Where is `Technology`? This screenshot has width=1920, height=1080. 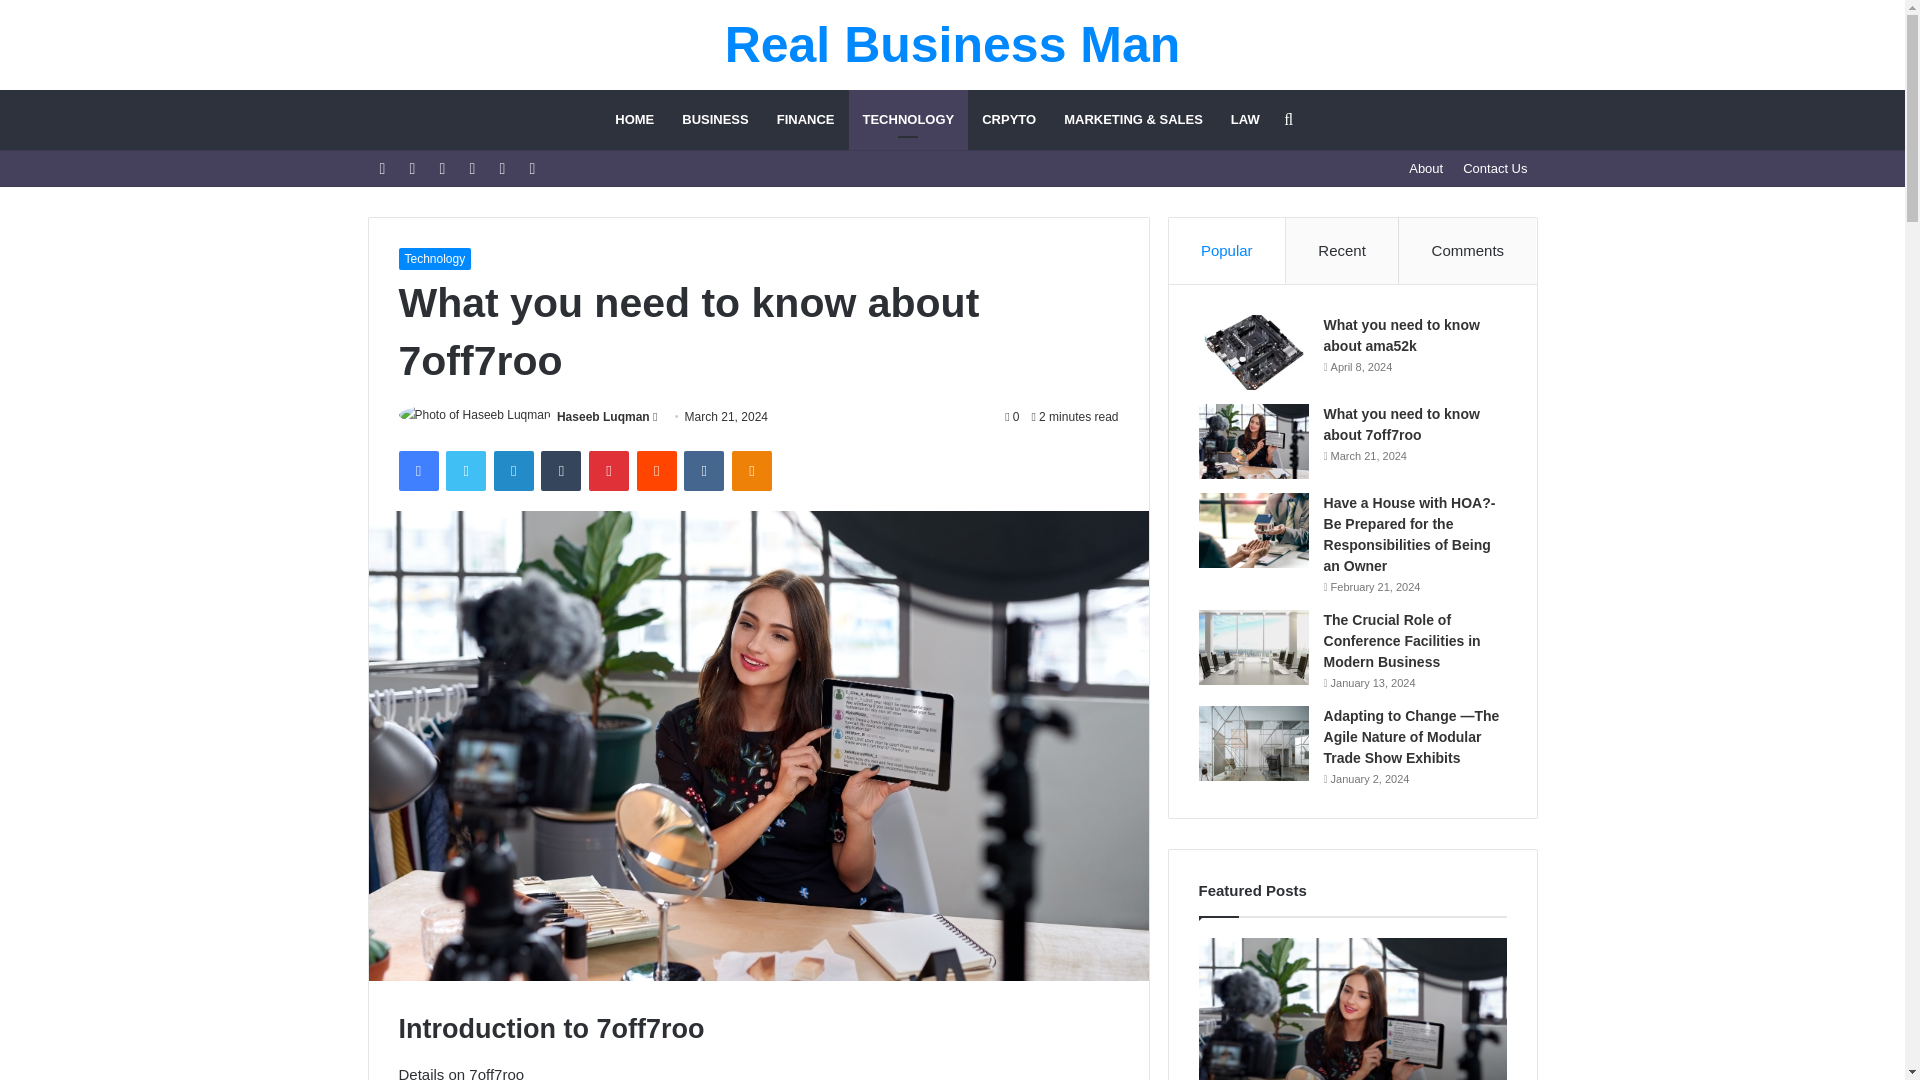
Technology is located at coordinates (434, 259).